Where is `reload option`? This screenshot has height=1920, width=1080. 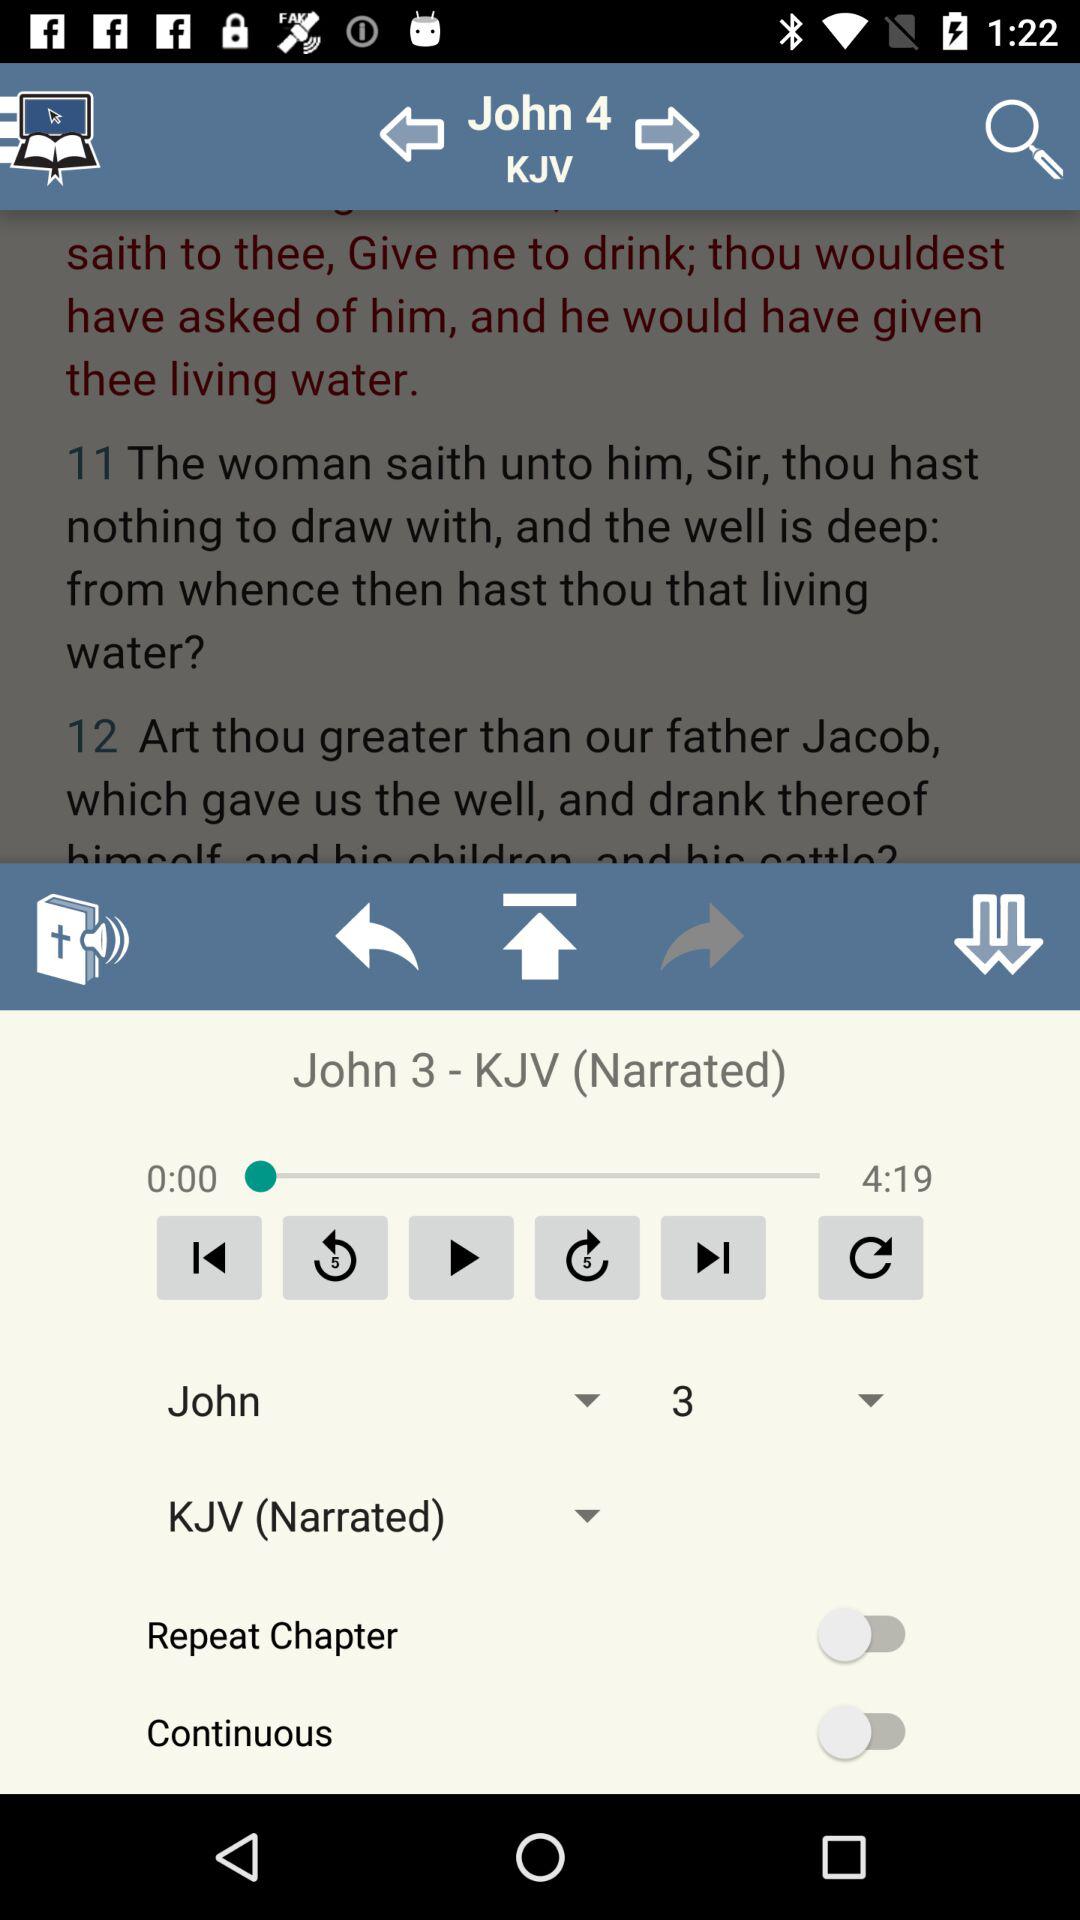
reload option is located at coordinates (335, 1258).